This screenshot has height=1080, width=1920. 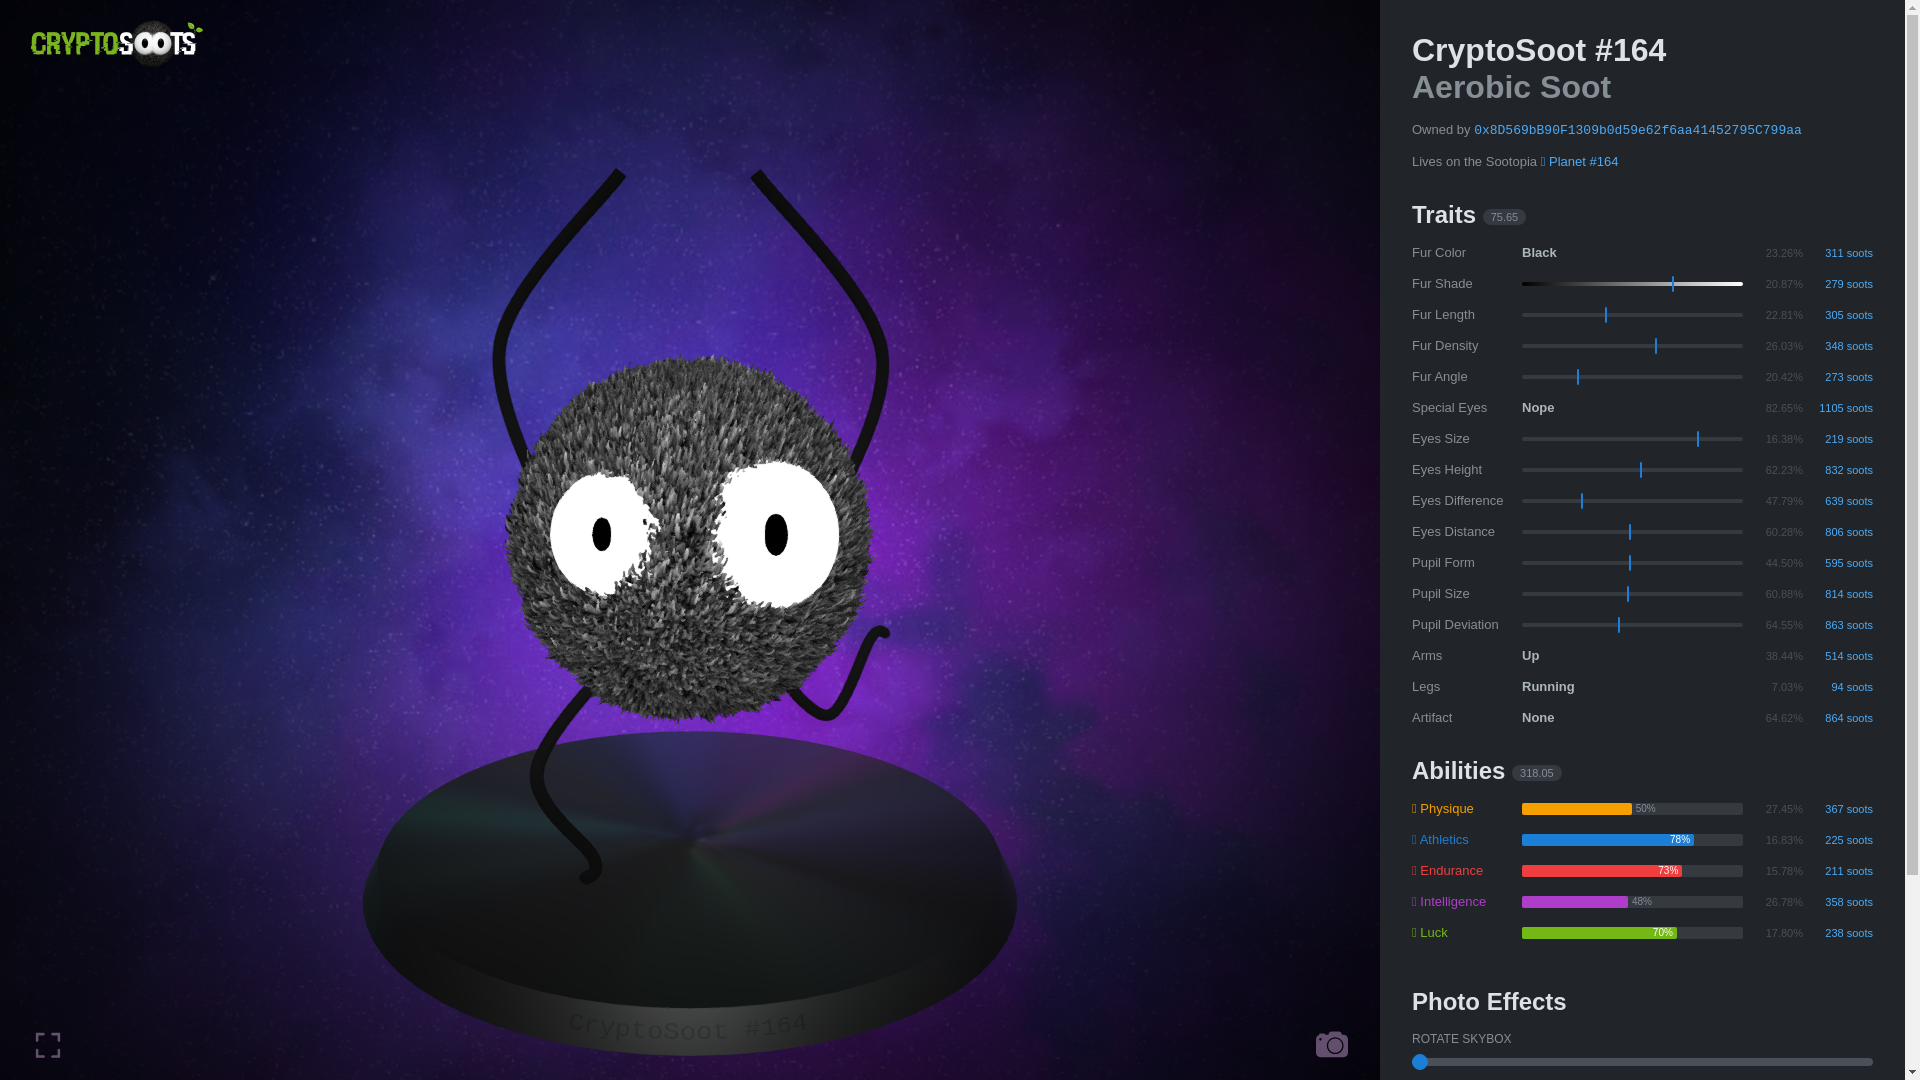 I want to click on 514 soots, so click(x=1838, y=656).